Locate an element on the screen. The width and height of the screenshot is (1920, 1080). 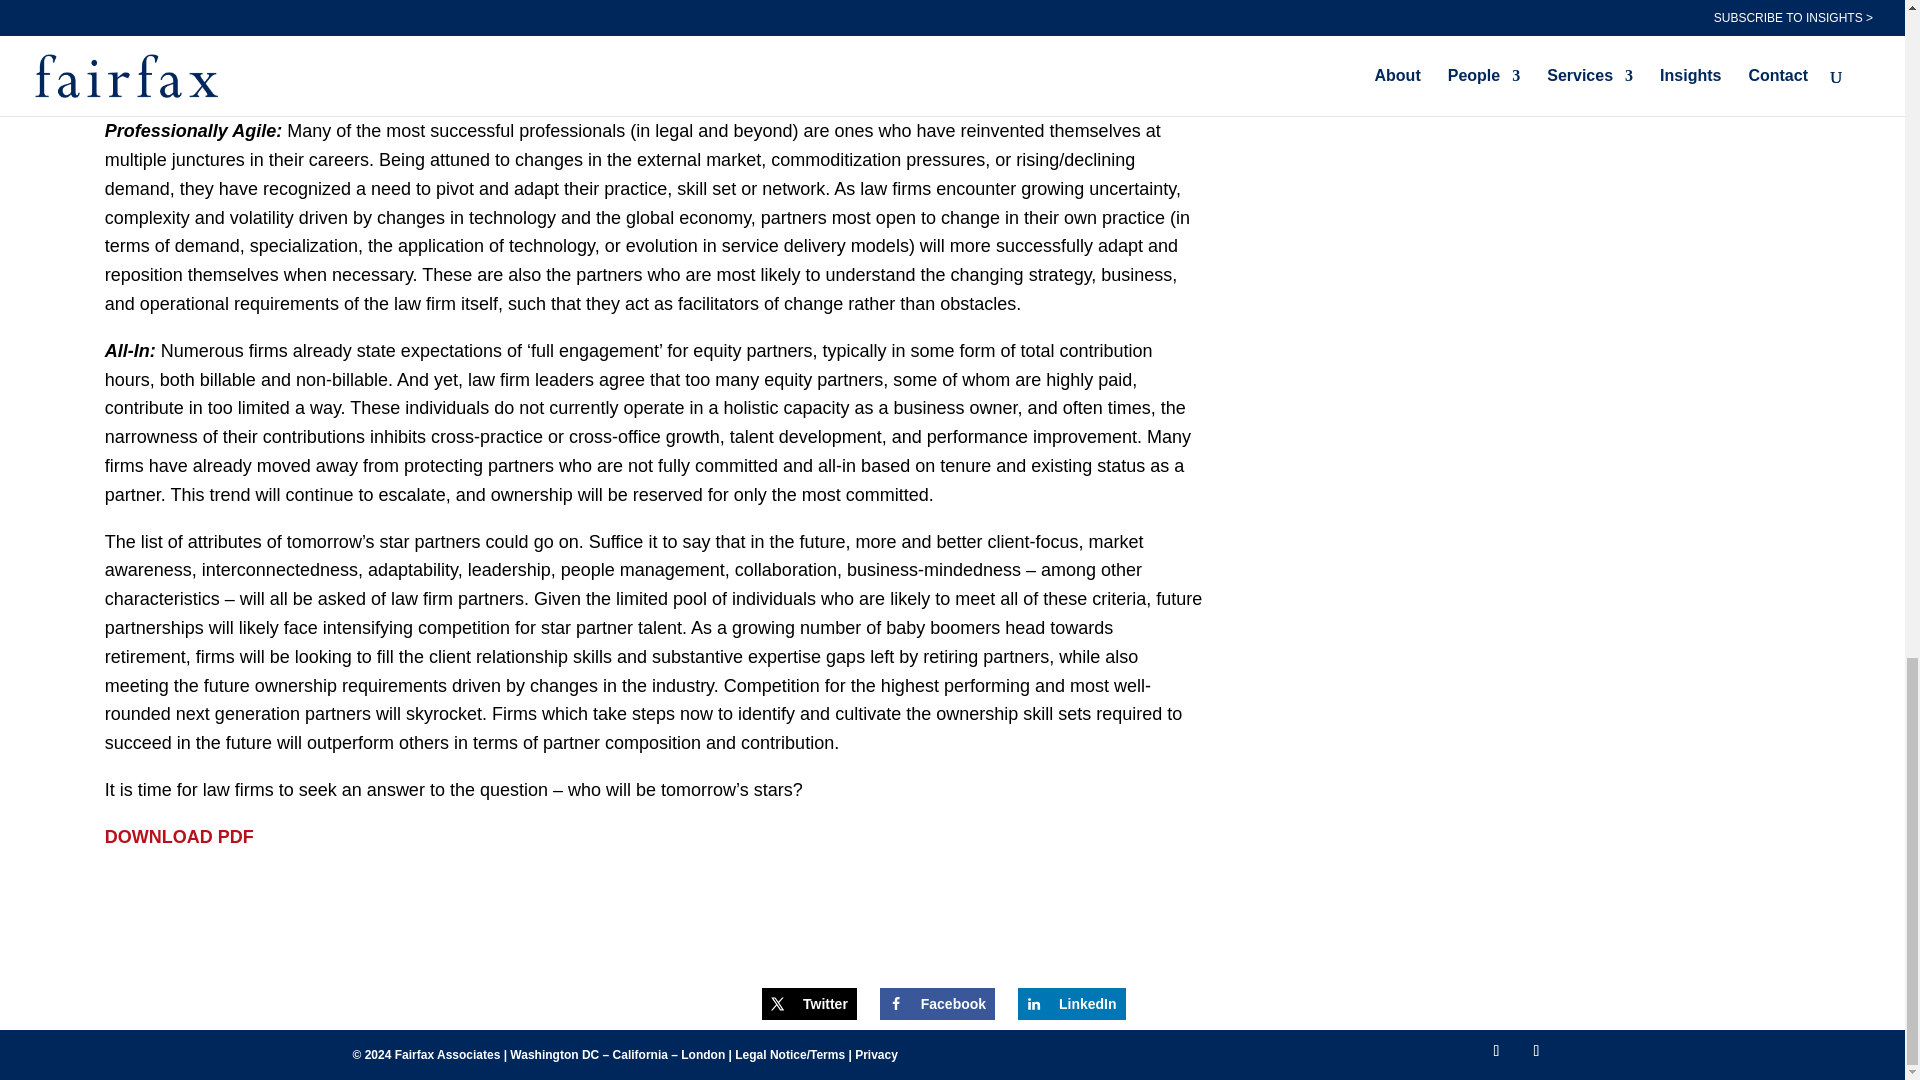
DOWNLOAD PDF is located at coordinates (179, 836).